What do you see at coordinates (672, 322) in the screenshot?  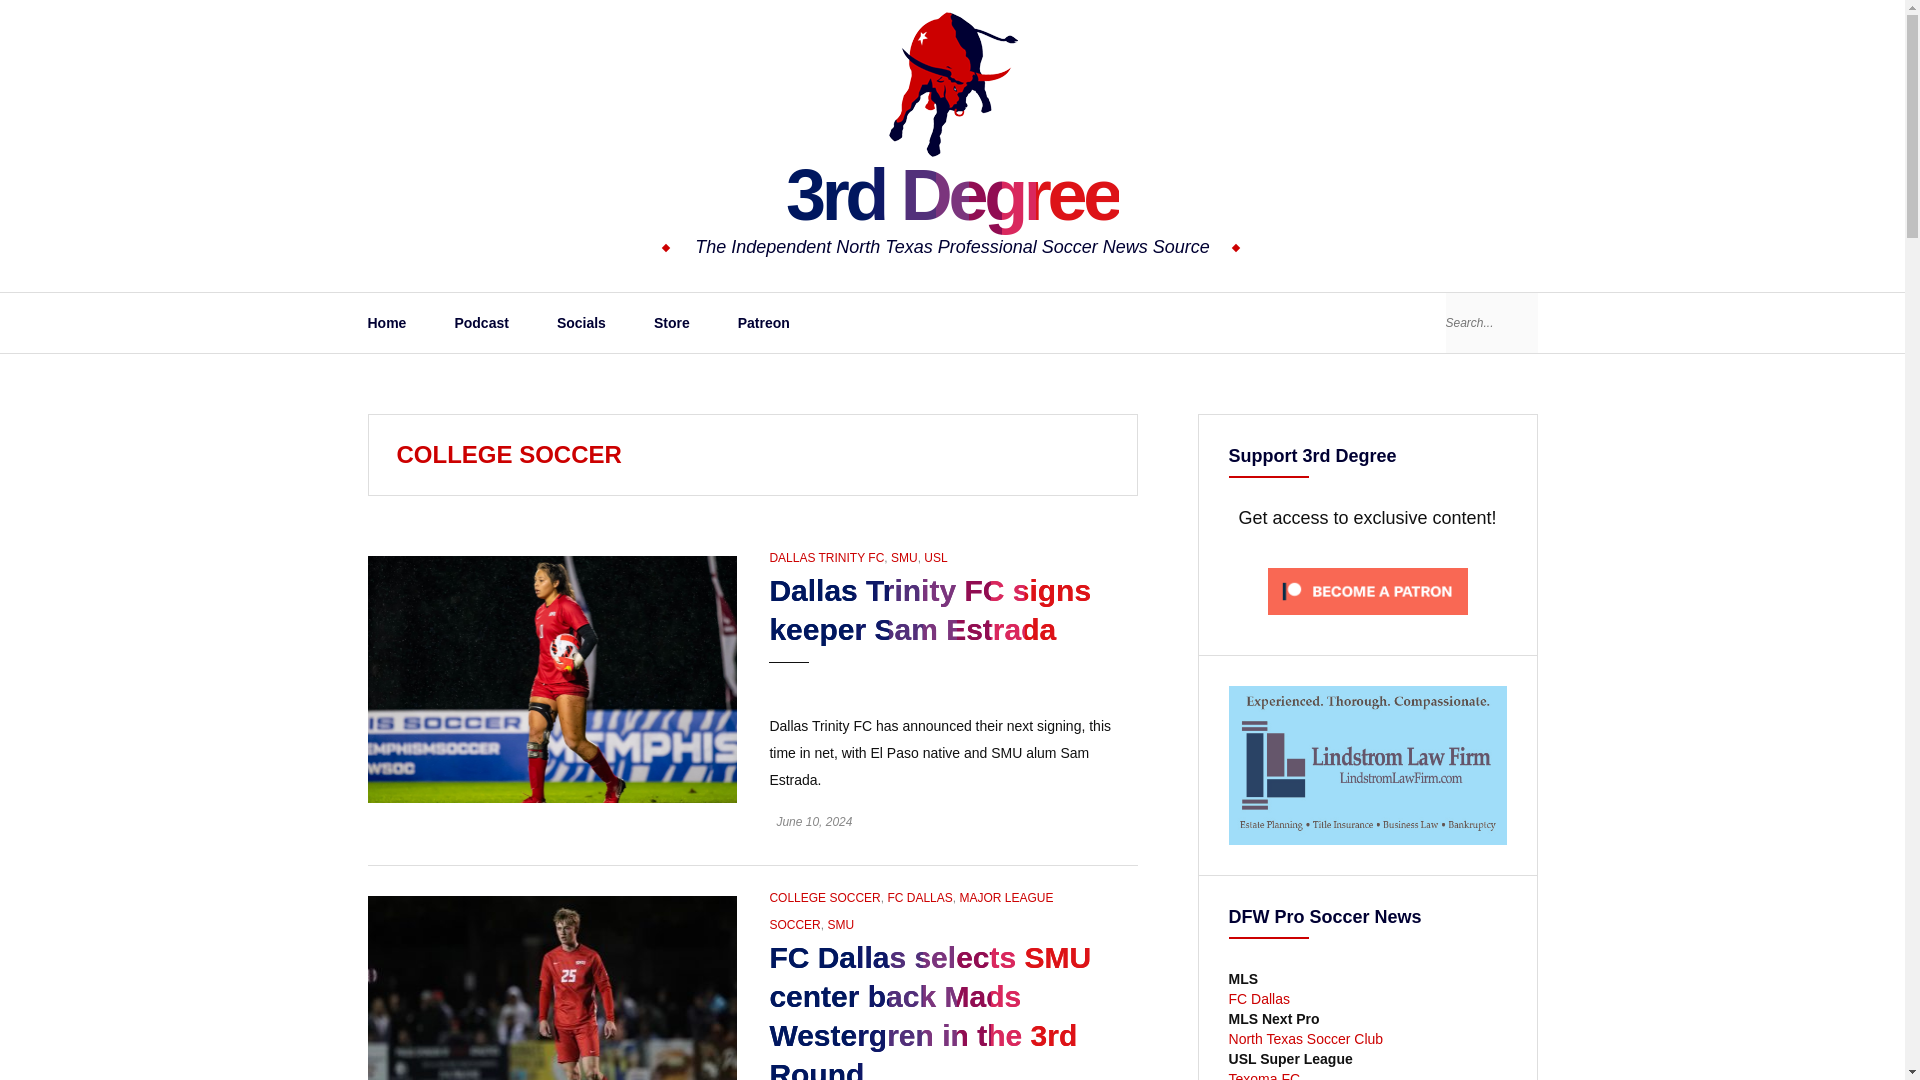 I see `Store` at bounding box center [672, 322].